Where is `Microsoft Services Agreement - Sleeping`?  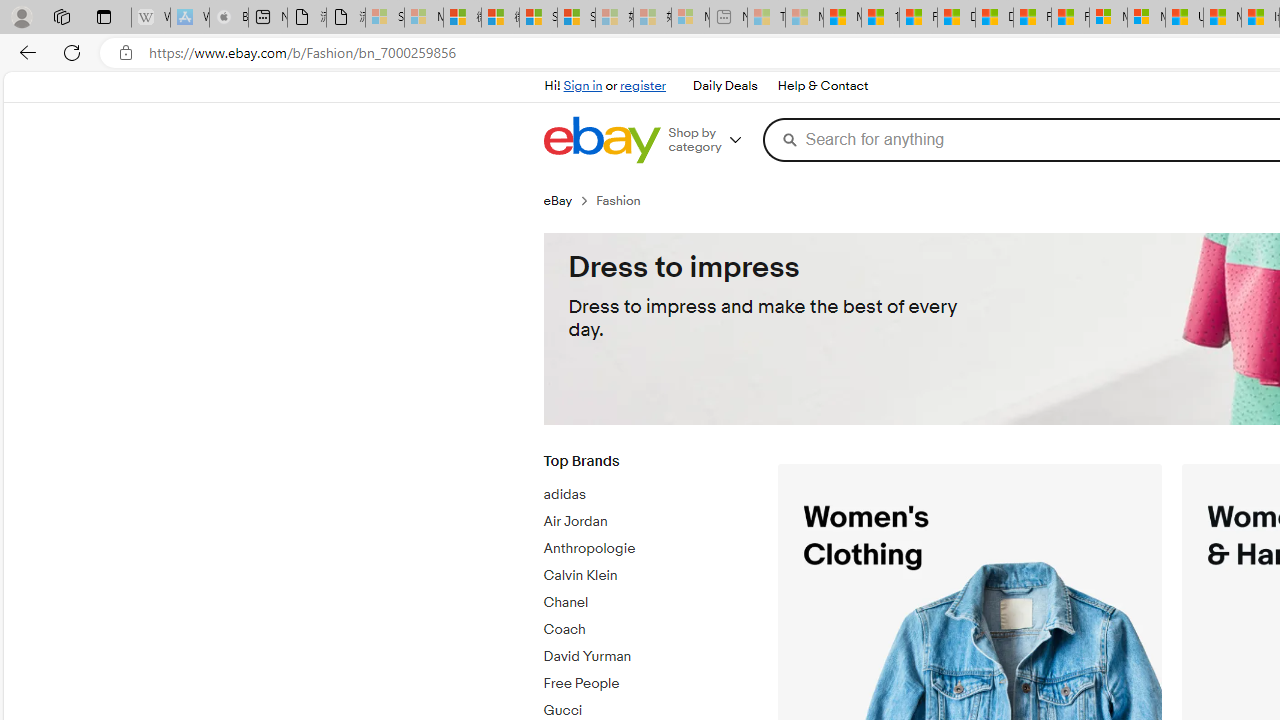
Microsoft Services Agreement - Sleeping is located at coordinates (423, 18).